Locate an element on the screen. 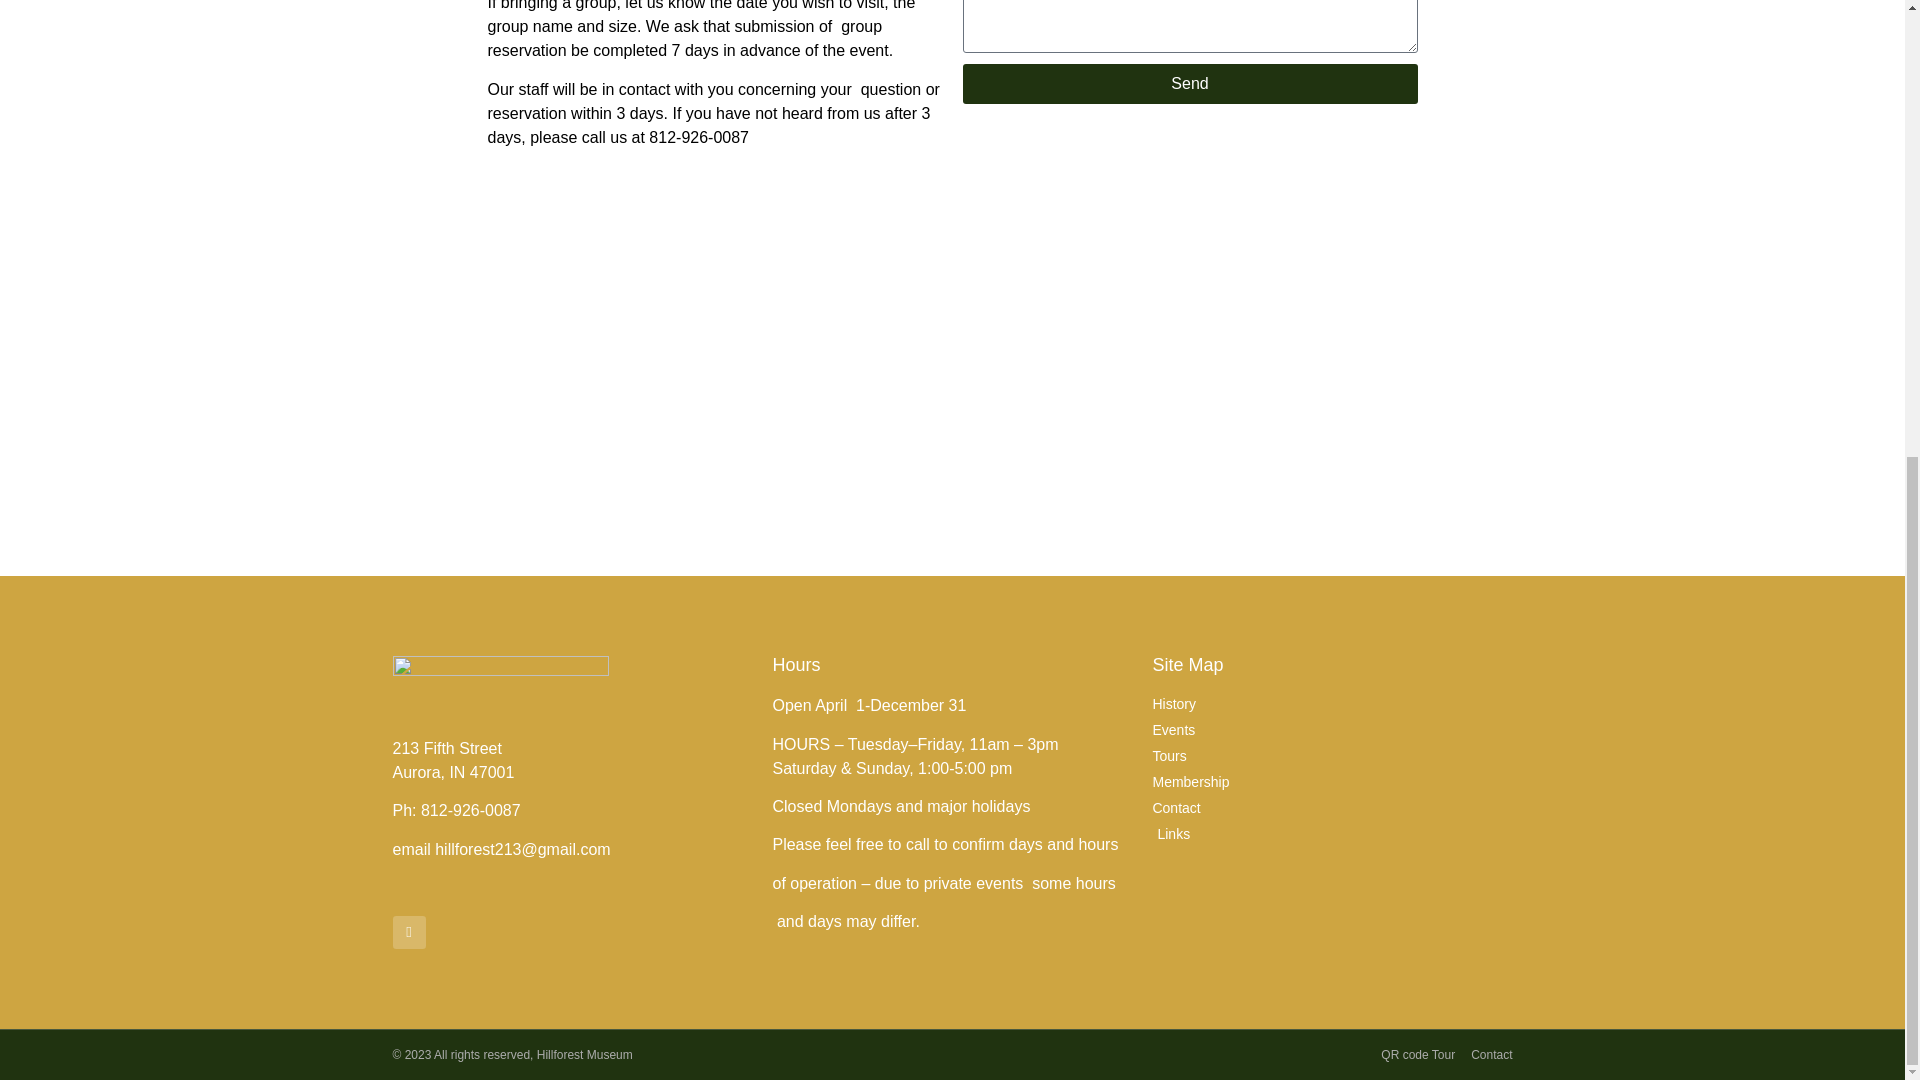  Tours is located at coordinates (1332, 756).